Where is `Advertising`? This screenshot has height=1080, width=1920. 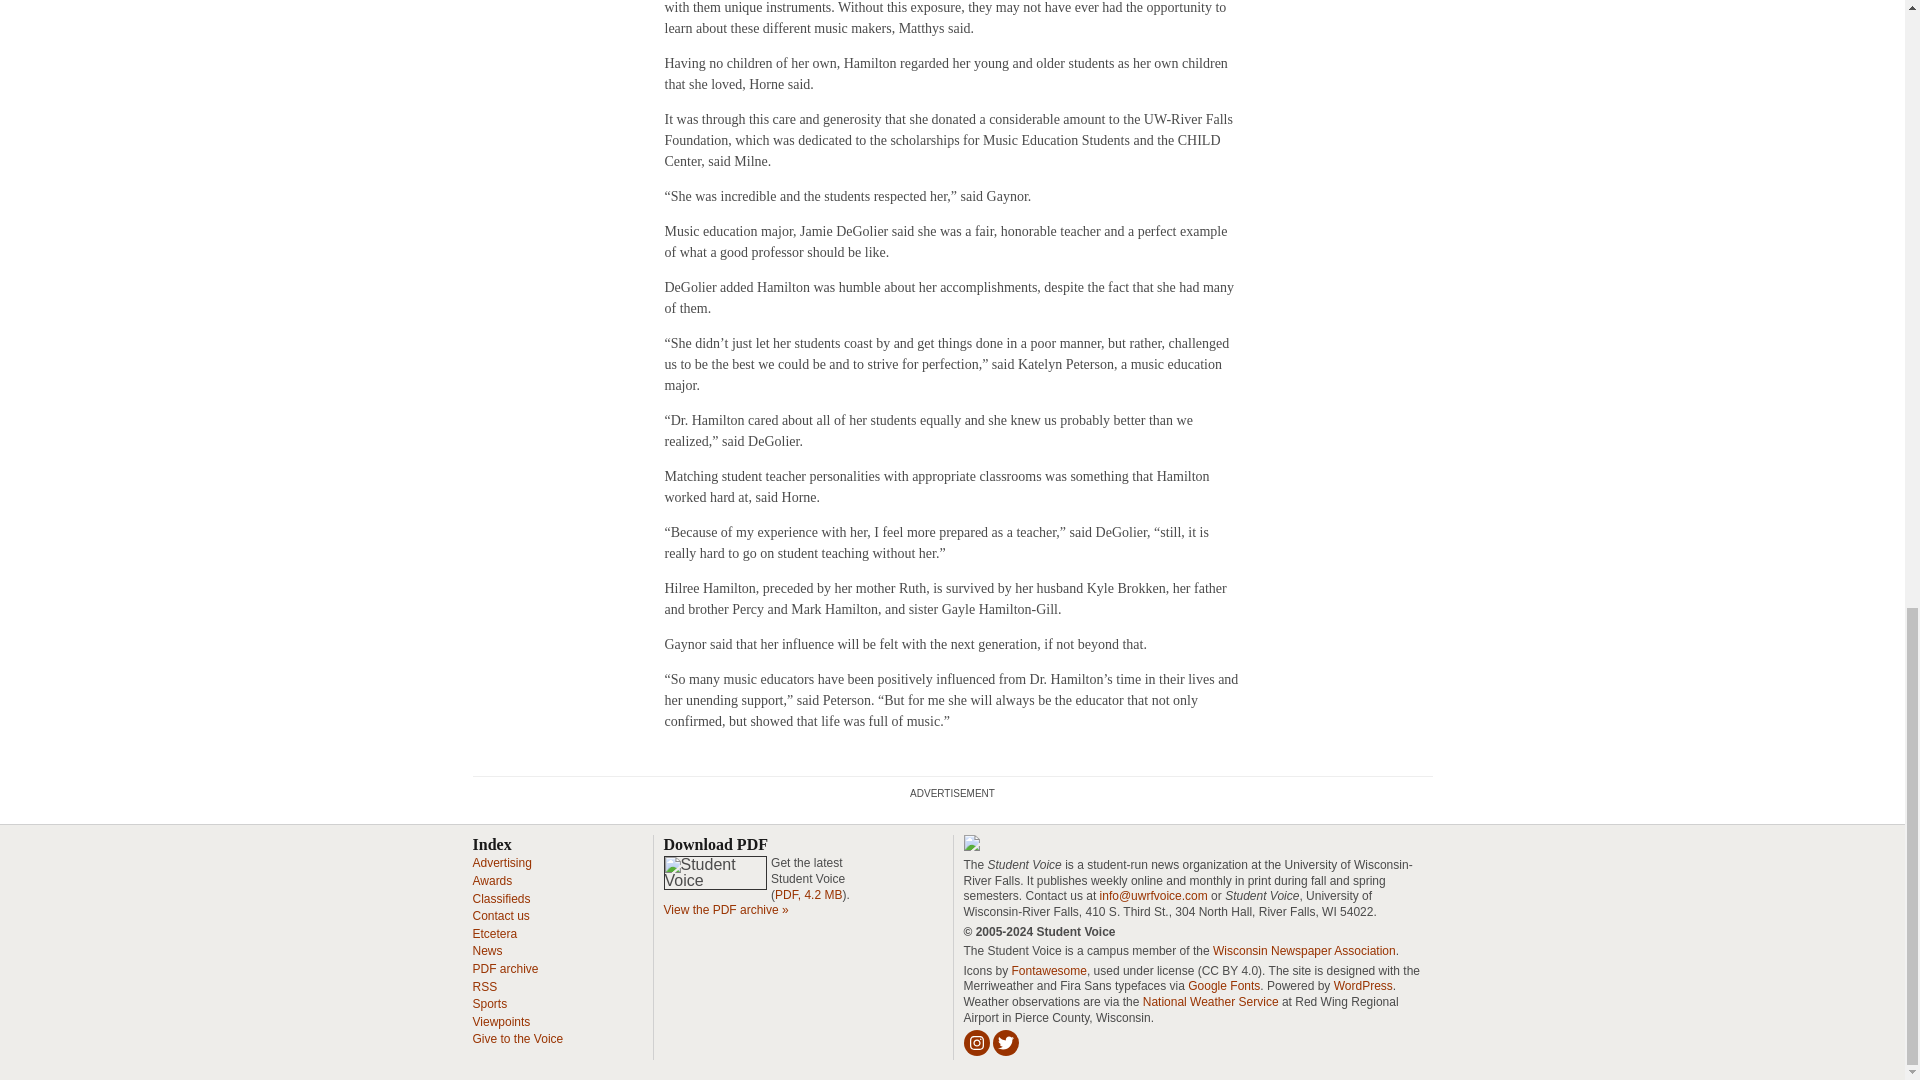 Advertising is located at coordinates (502, 863).